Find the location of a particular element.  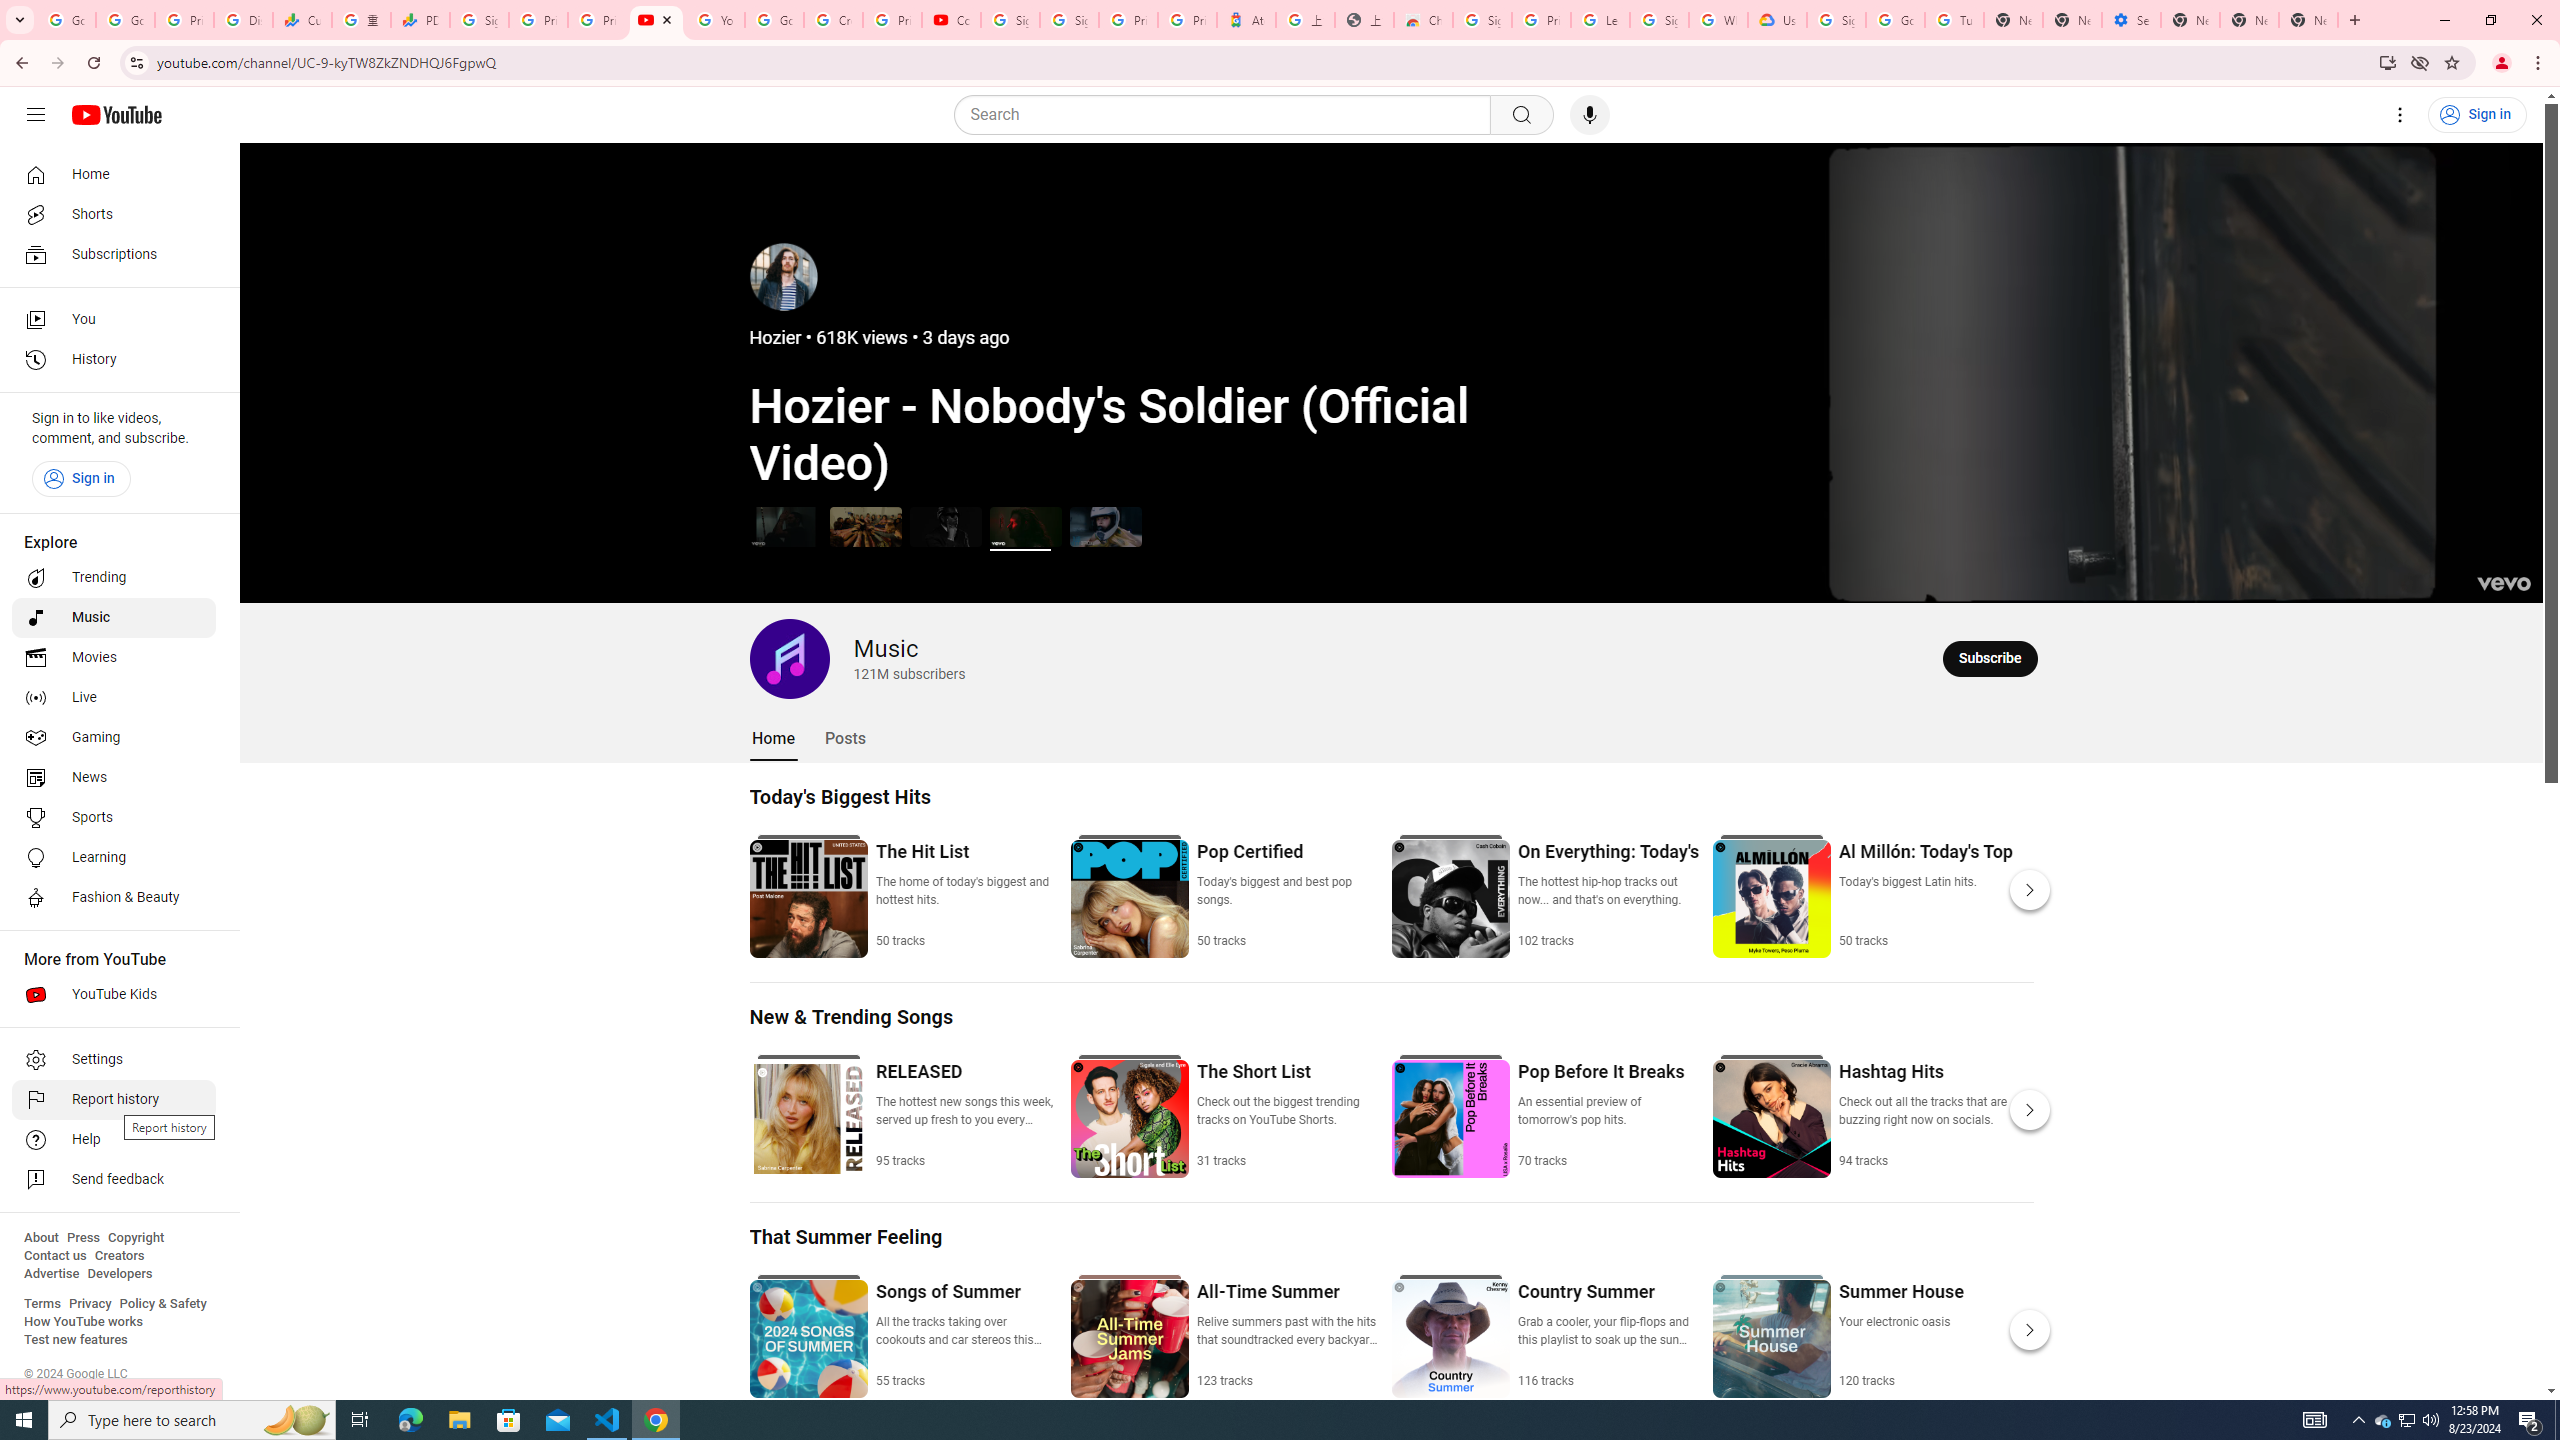

Sign in - Google Accounts is located at coordinates (1835, 20).